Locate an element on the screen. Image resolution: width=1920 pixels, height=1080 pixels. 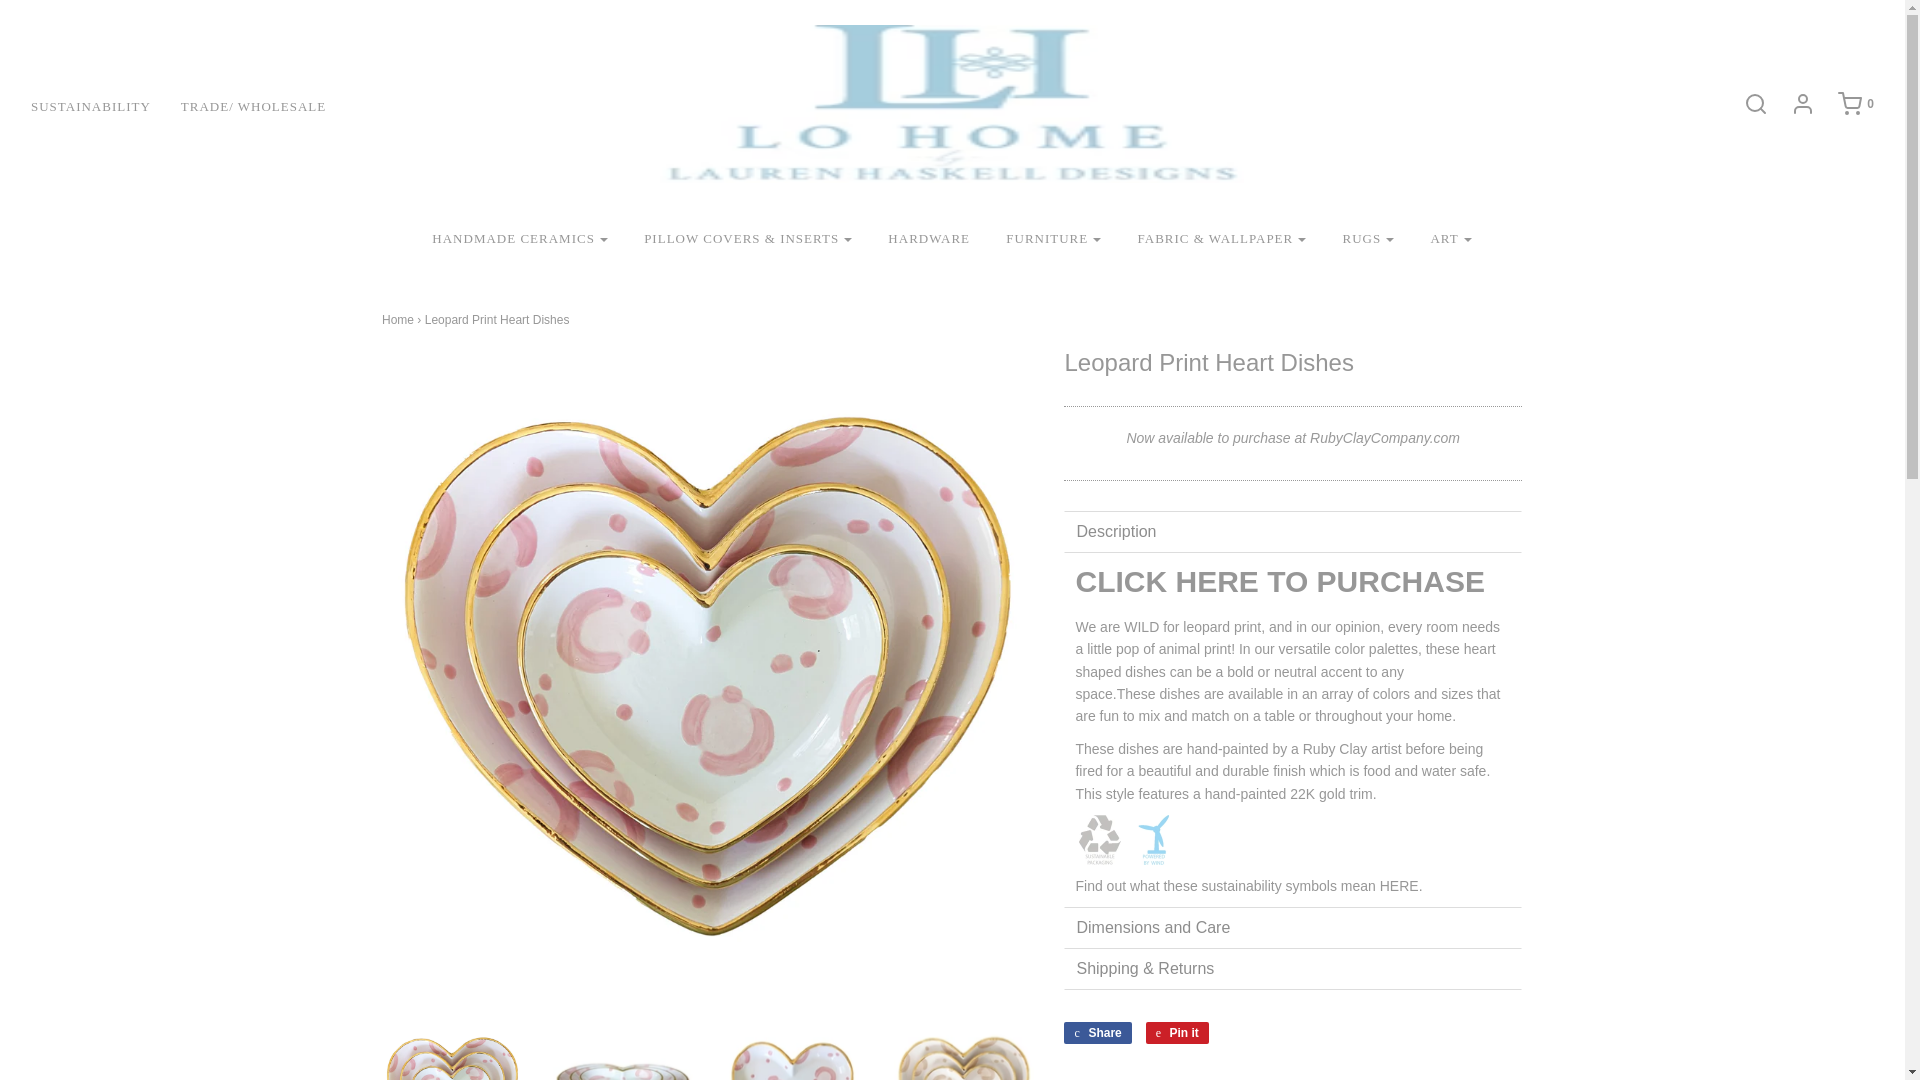
0 is located at coordinates (1846, 103).